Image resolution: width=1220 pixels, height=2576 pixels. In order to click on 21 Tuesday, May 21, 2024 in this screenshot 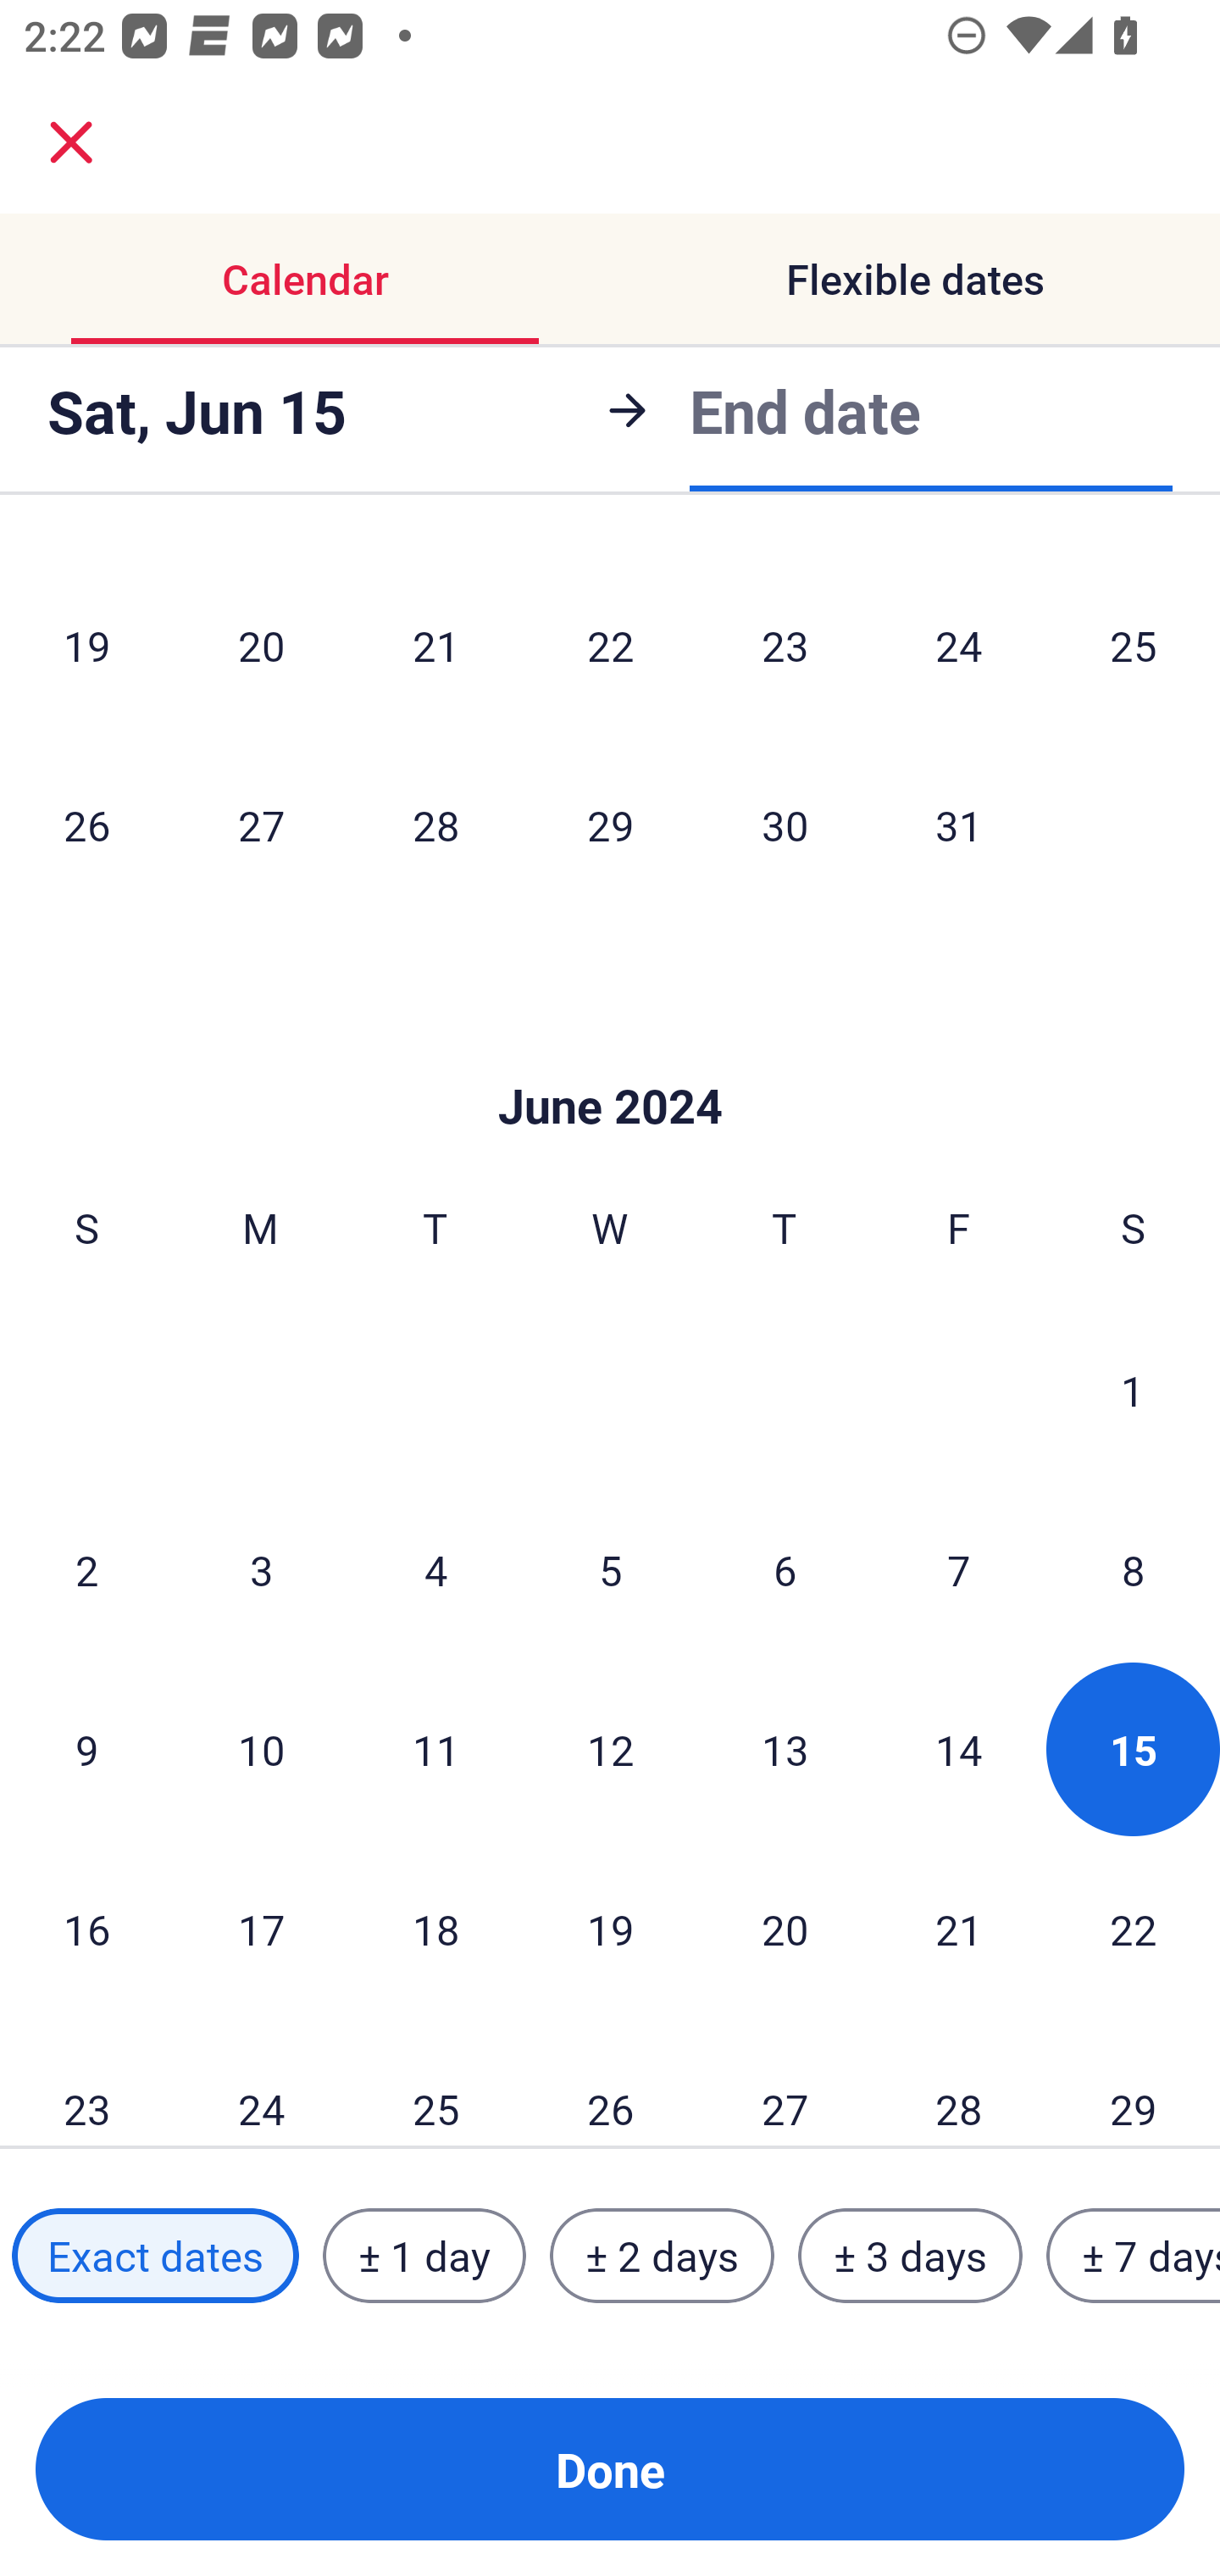, I will do `click(435, 645)`.